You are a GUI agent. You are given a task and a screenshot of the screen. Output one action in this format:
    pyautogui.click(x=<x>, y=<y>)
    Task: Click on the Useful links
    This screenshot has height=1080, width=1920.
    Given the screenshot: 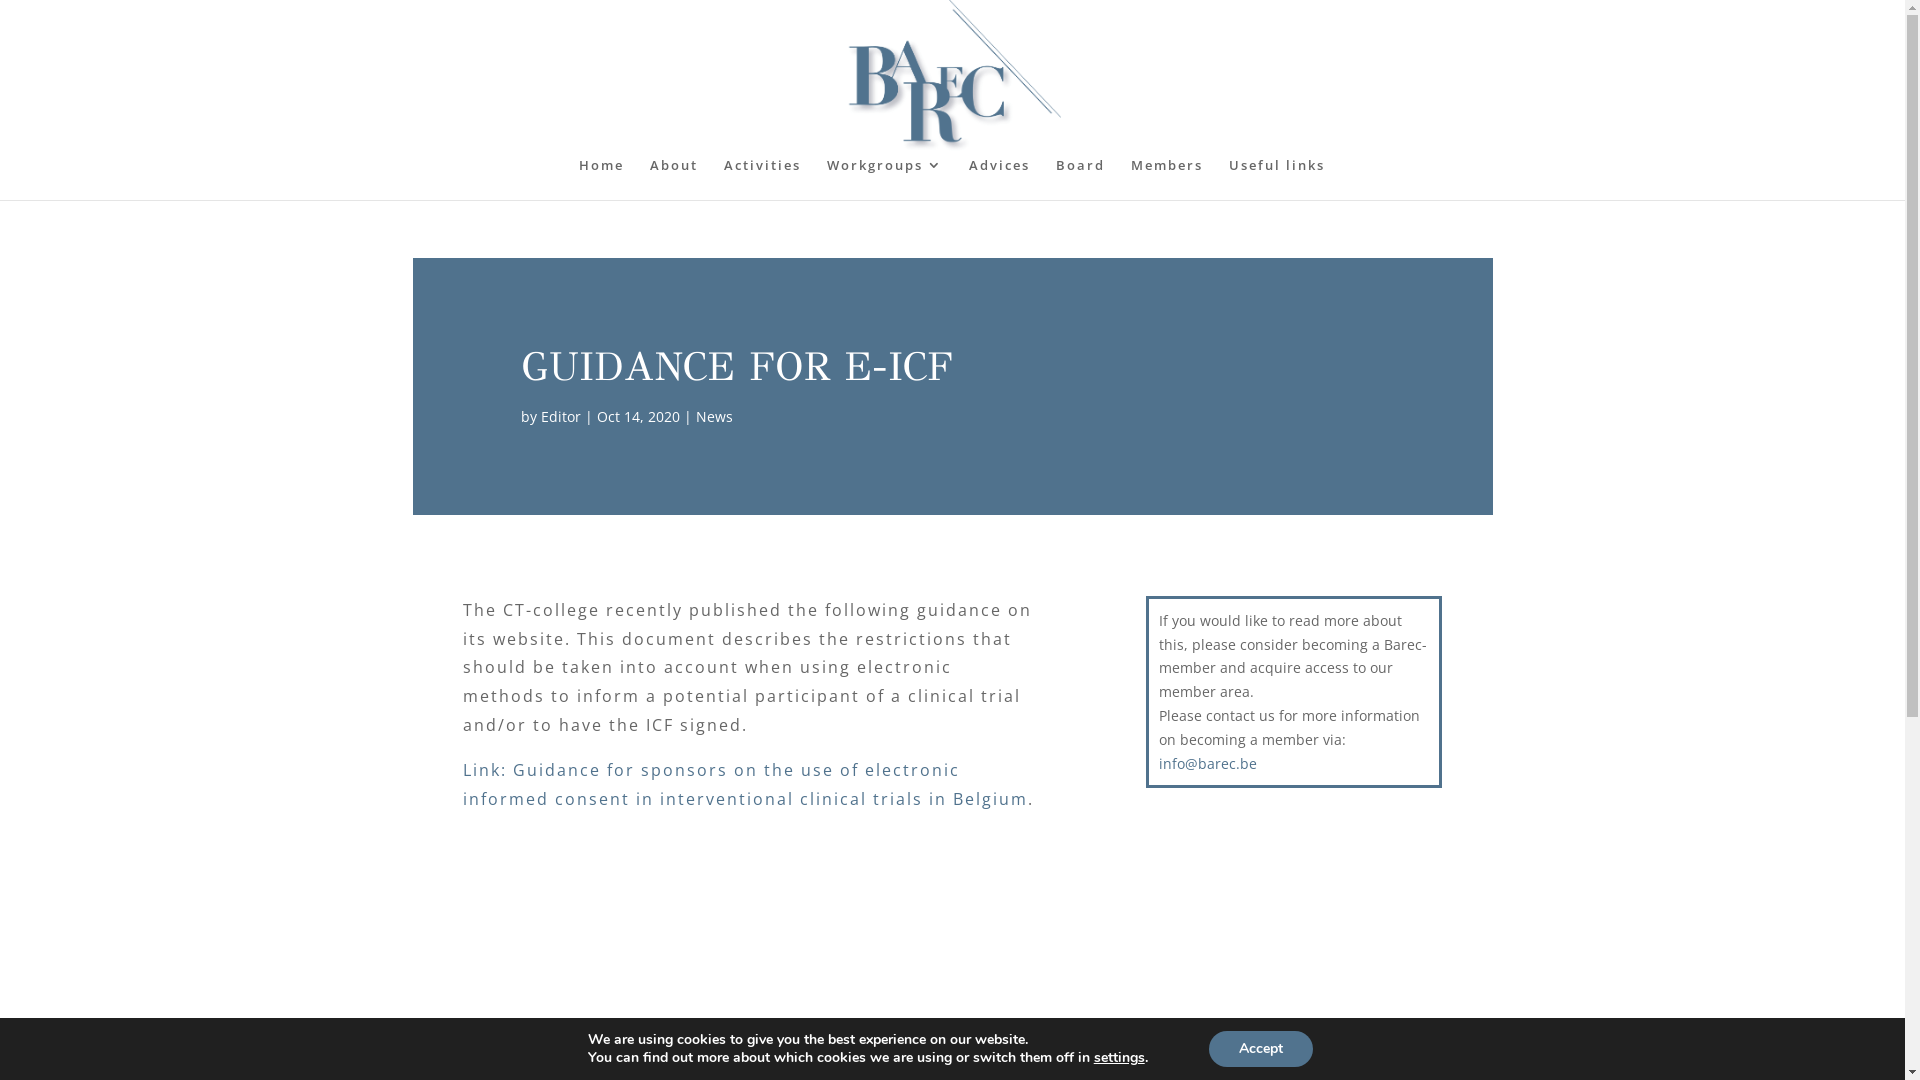 What is the action you would take?
    pyautogui.click(x=1276, y=179)
    